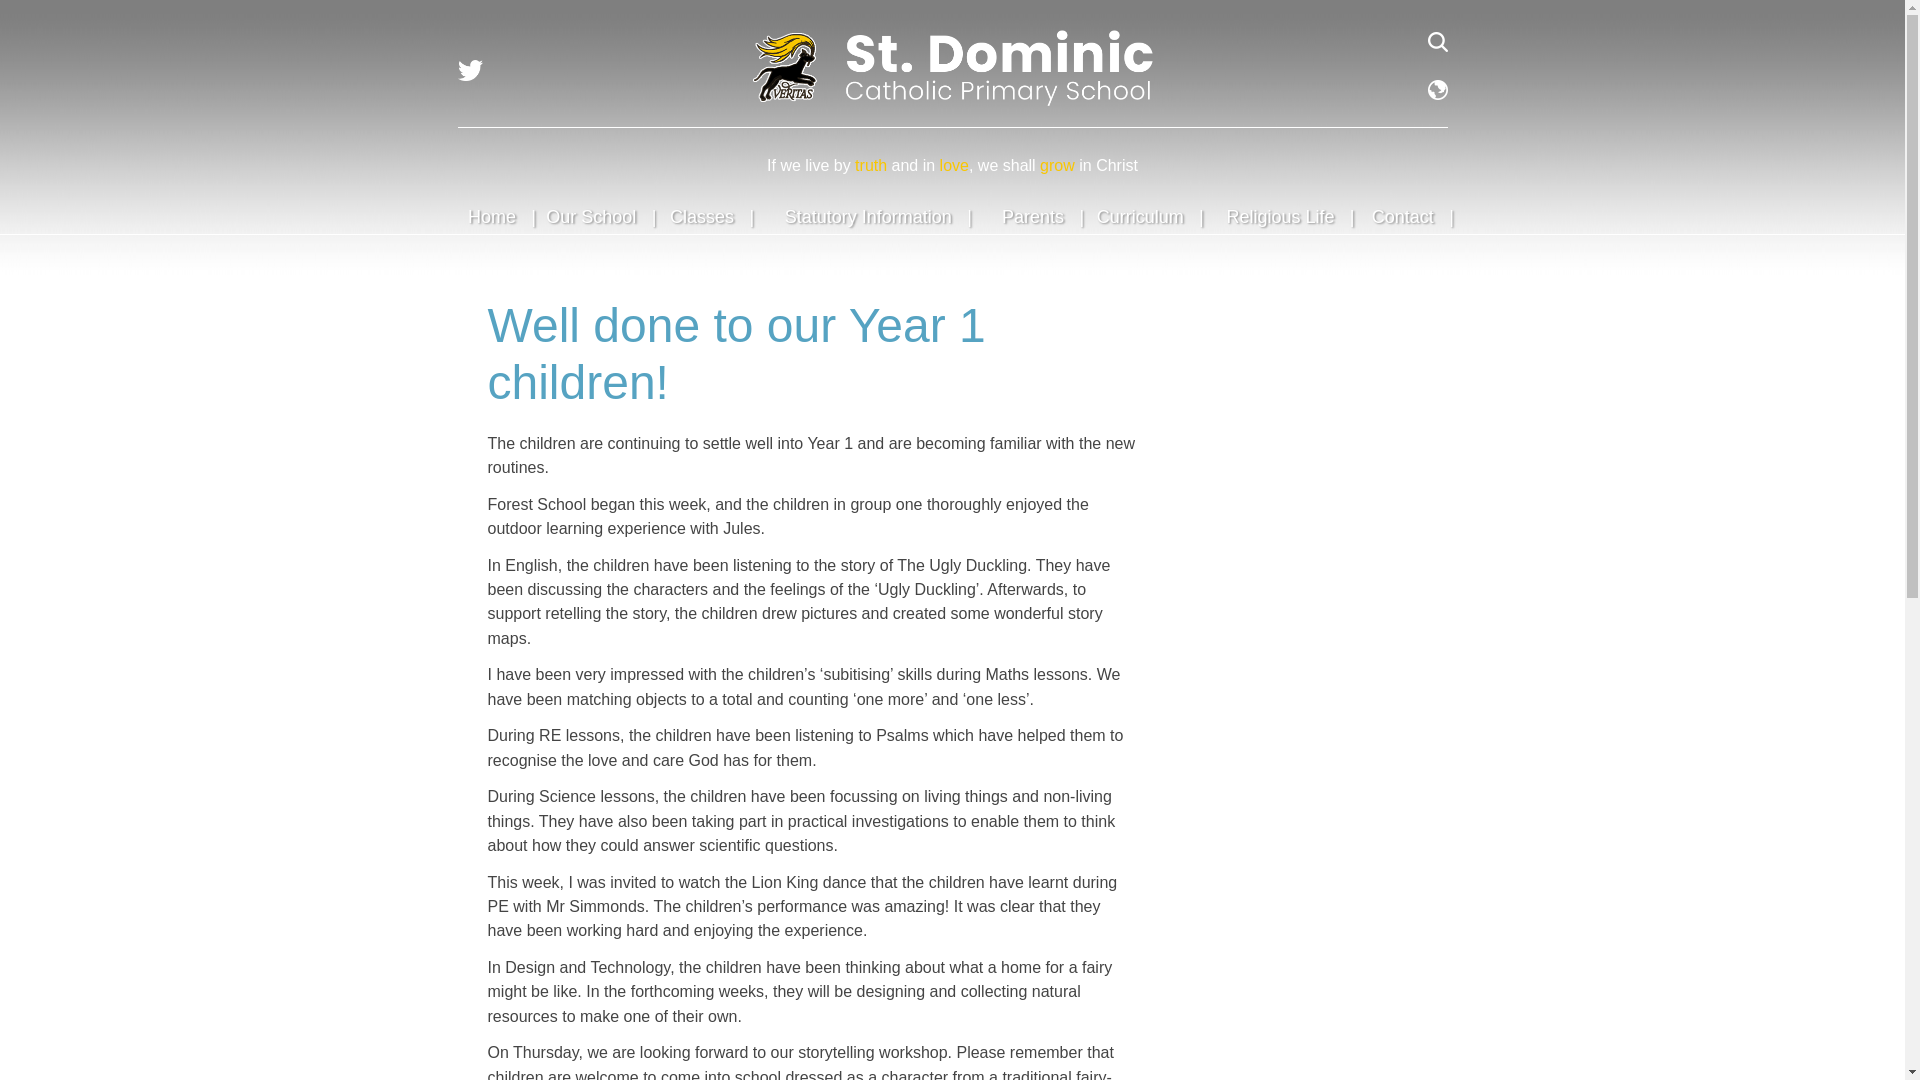 The height and width of the screenshot is (1080, 1920). What do you see at coordinates (1438, 42) in the screenshot?
I see `Search site` at bounding box center [1438, 42].